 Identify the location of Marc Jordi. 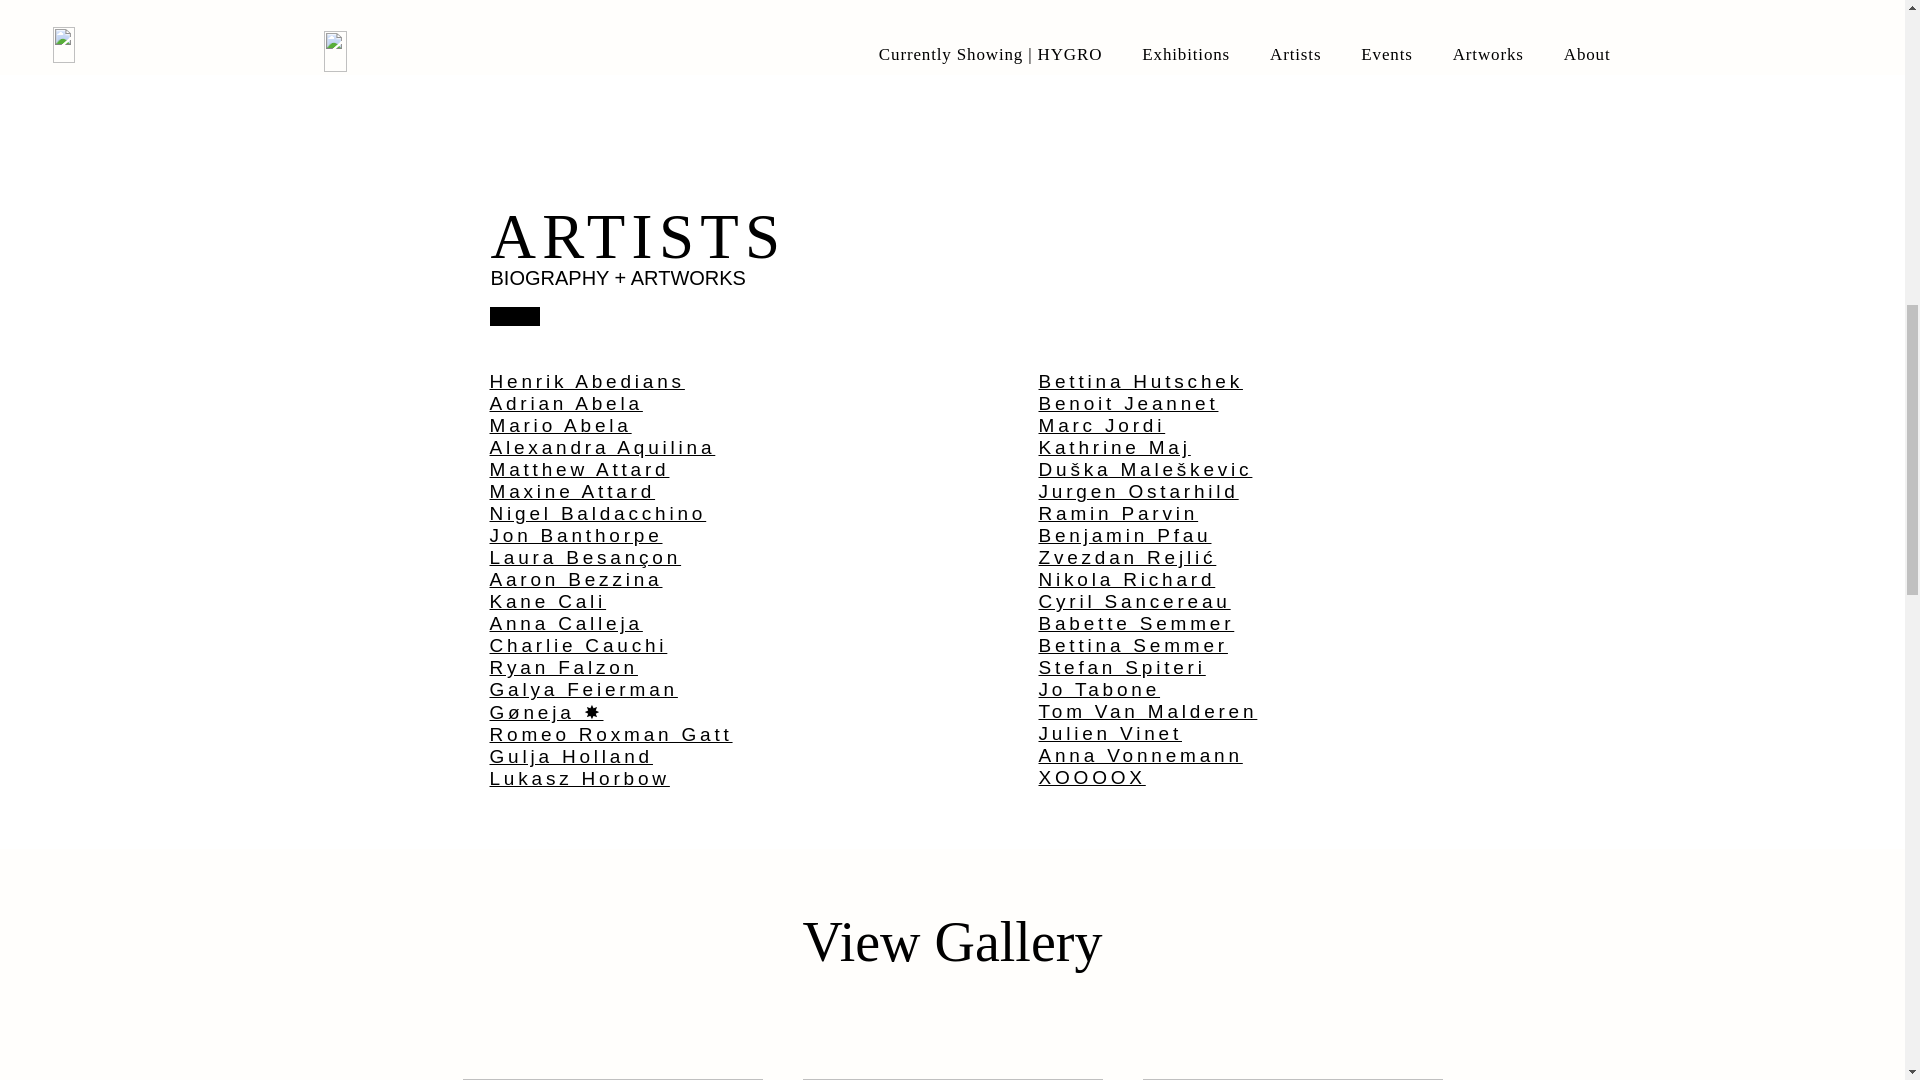
(1102, 425).